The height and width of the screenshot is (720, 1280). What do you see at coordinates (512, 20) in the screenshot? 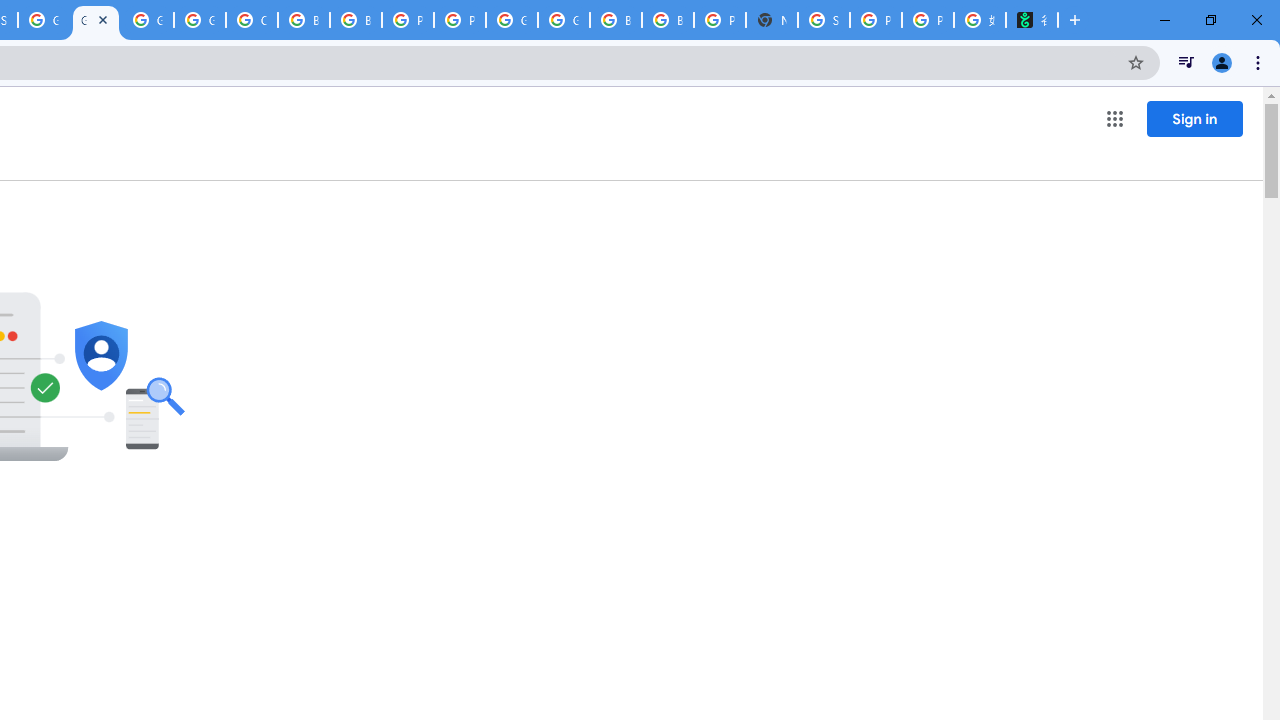
I see `Google Cloud Platform` at bounding box center [512, 20].